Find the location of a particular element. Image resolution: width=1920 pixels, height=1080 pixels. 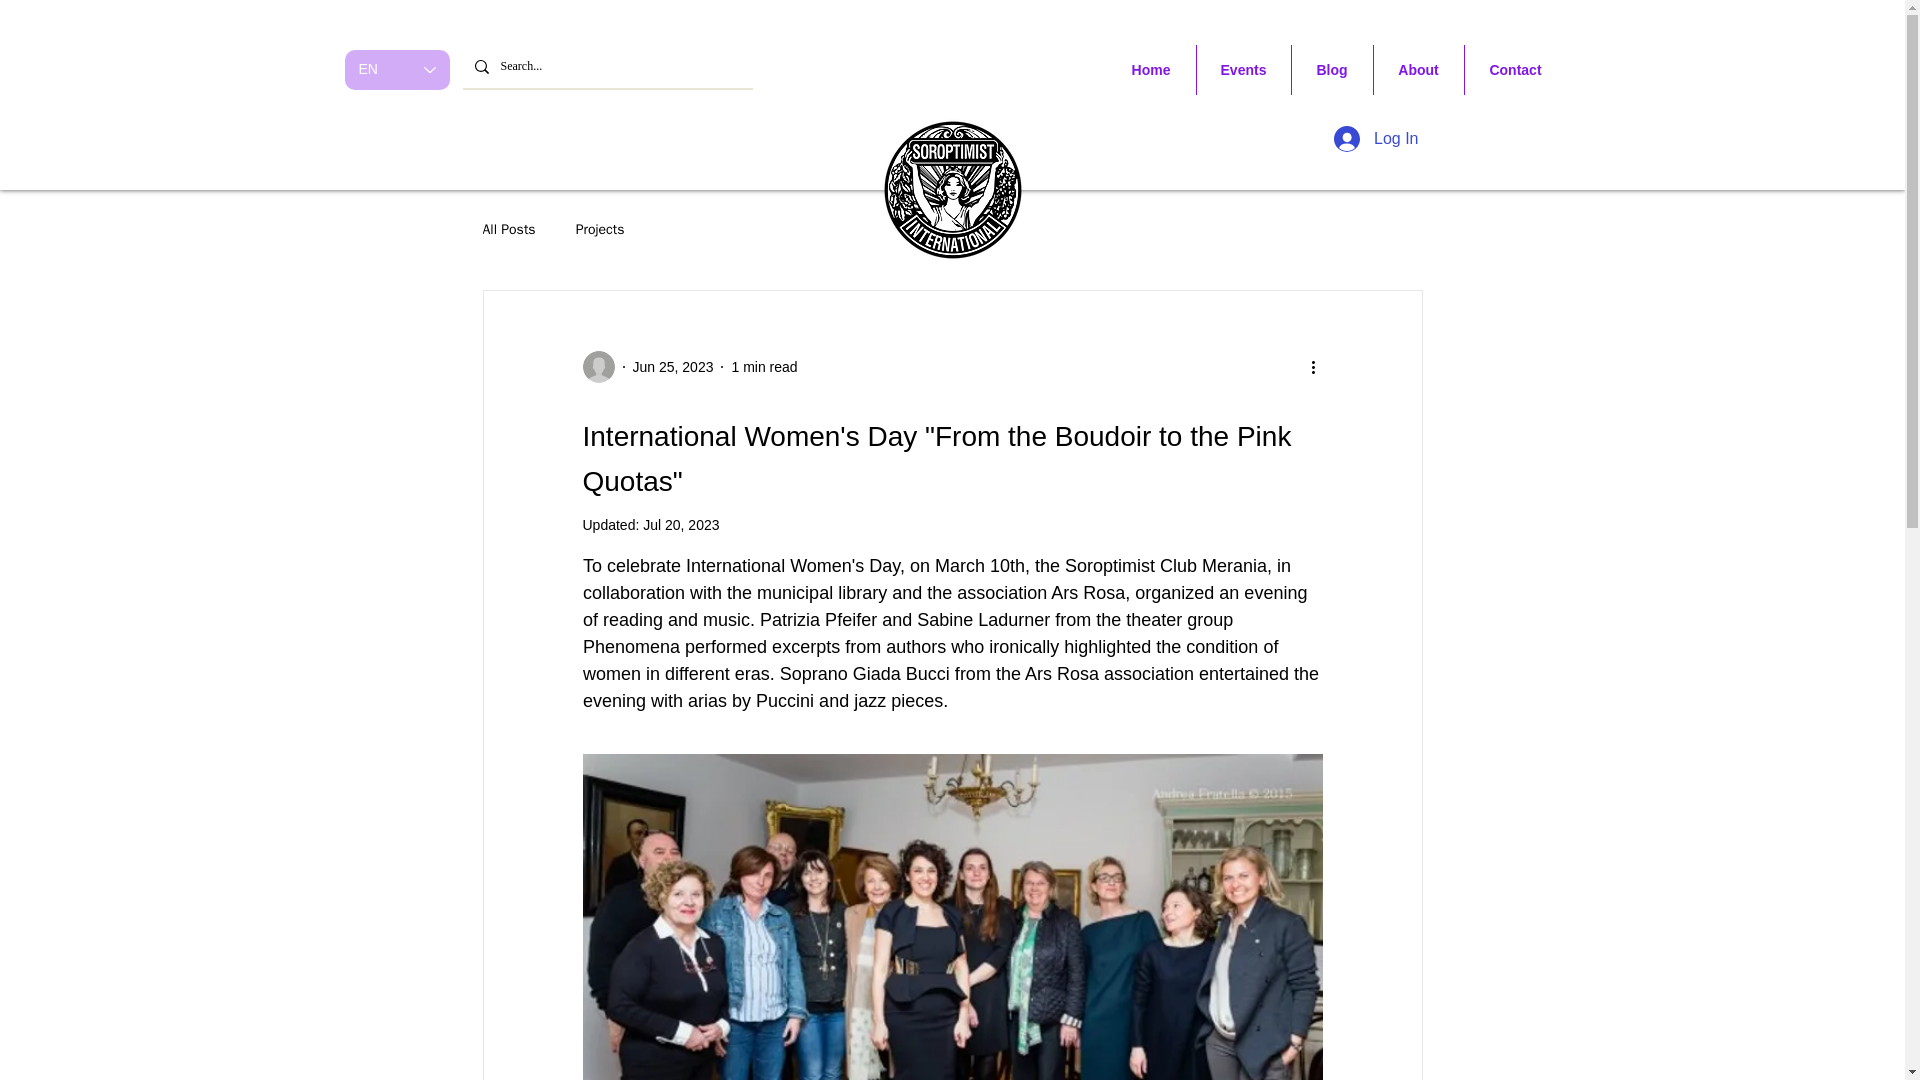

Contact is located at coordinates (1514, 70).